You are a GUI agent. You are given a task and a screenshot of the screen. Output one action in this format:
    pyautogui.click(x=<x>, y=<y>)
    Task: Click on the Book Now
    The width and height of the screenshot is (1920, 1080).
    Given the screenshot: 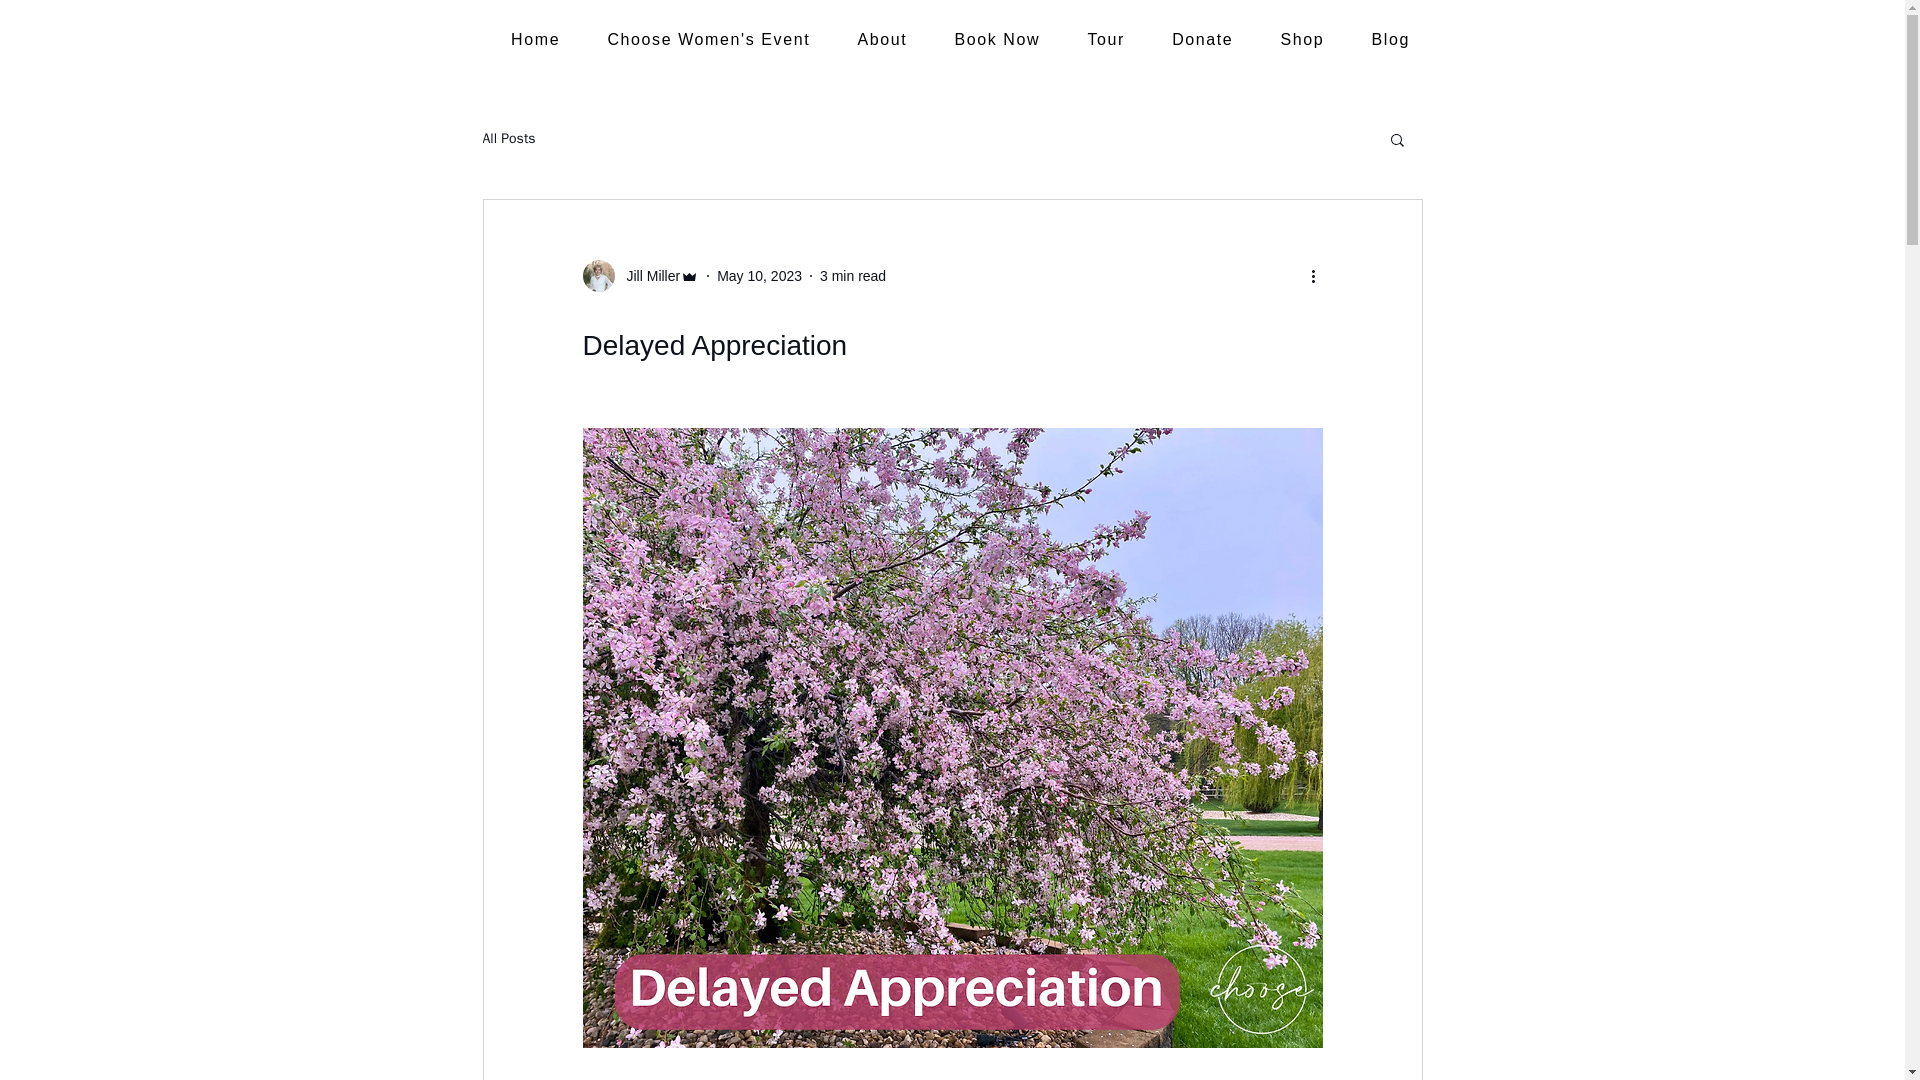 What is the action you would take?
    pyautogui.click(x=997, y=40)
    